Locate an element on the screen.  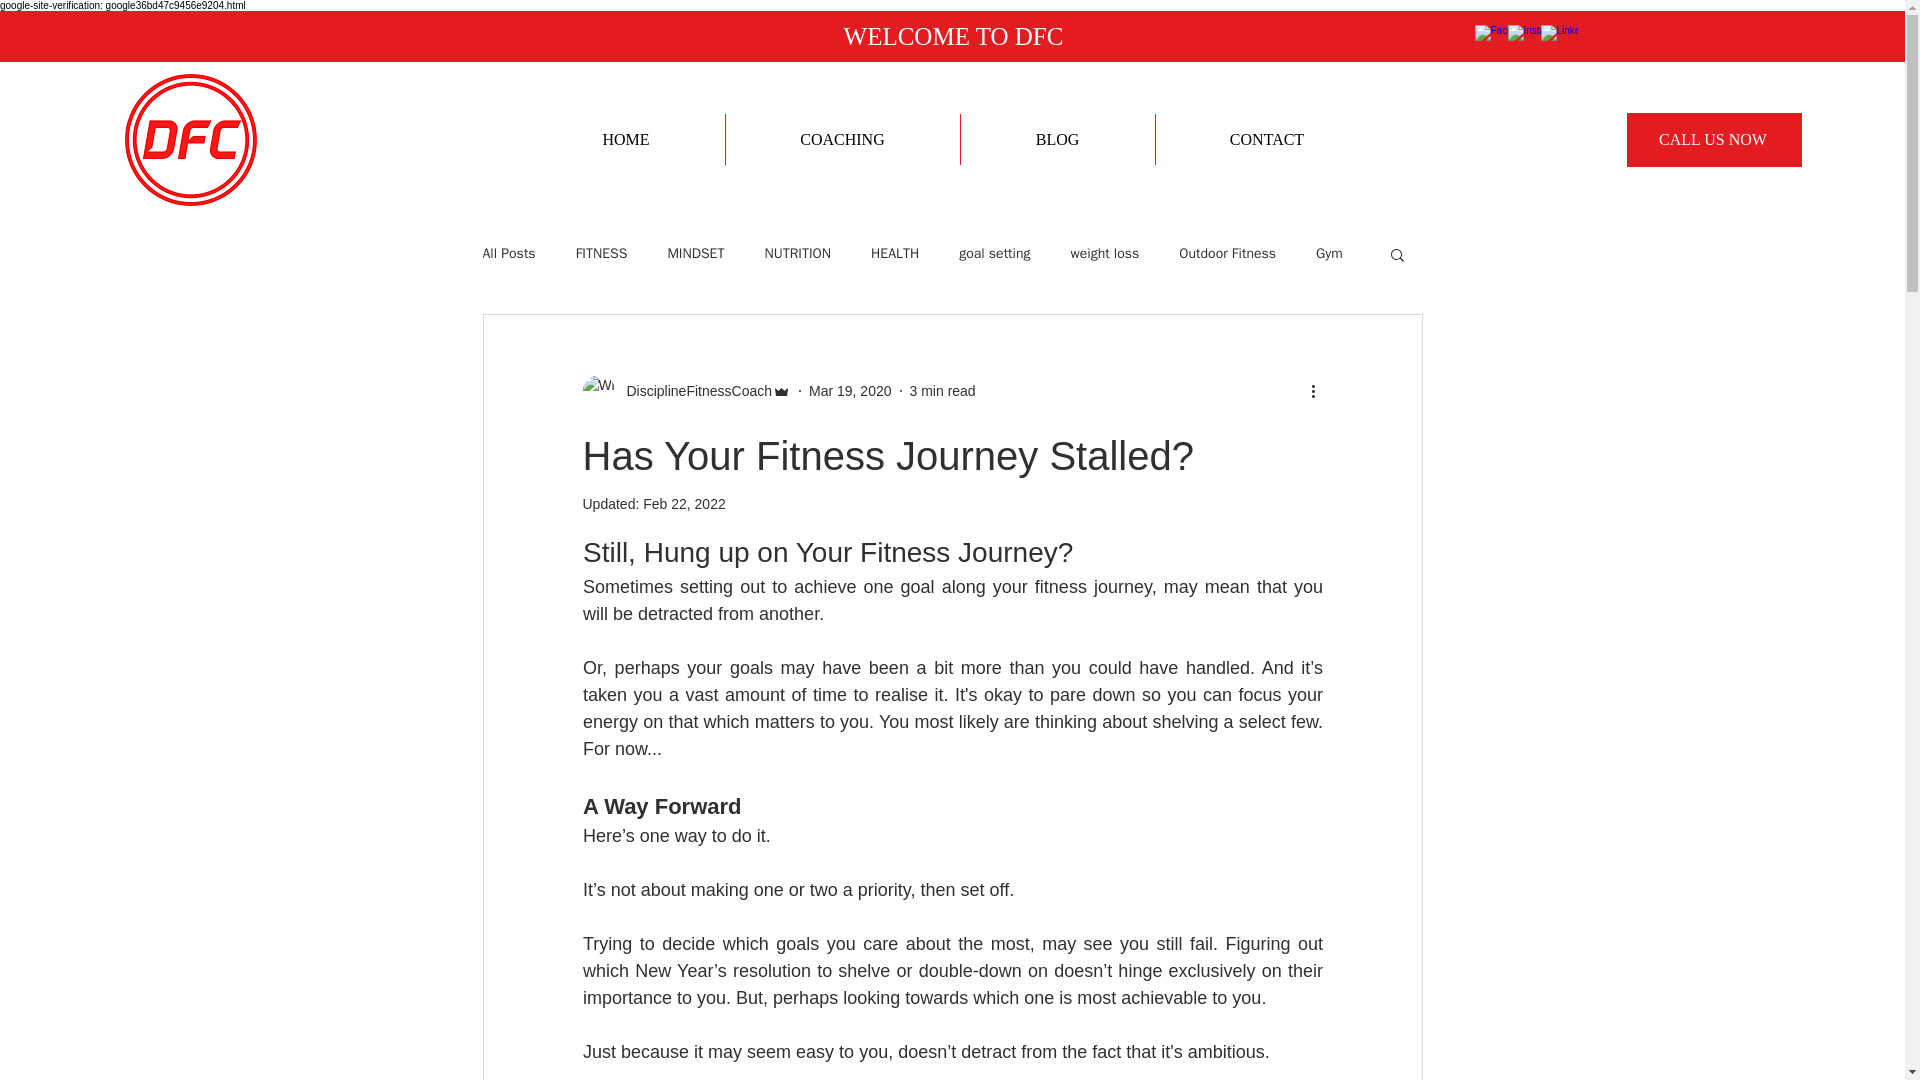
NUTRITION is located at coordinates (798, 254).